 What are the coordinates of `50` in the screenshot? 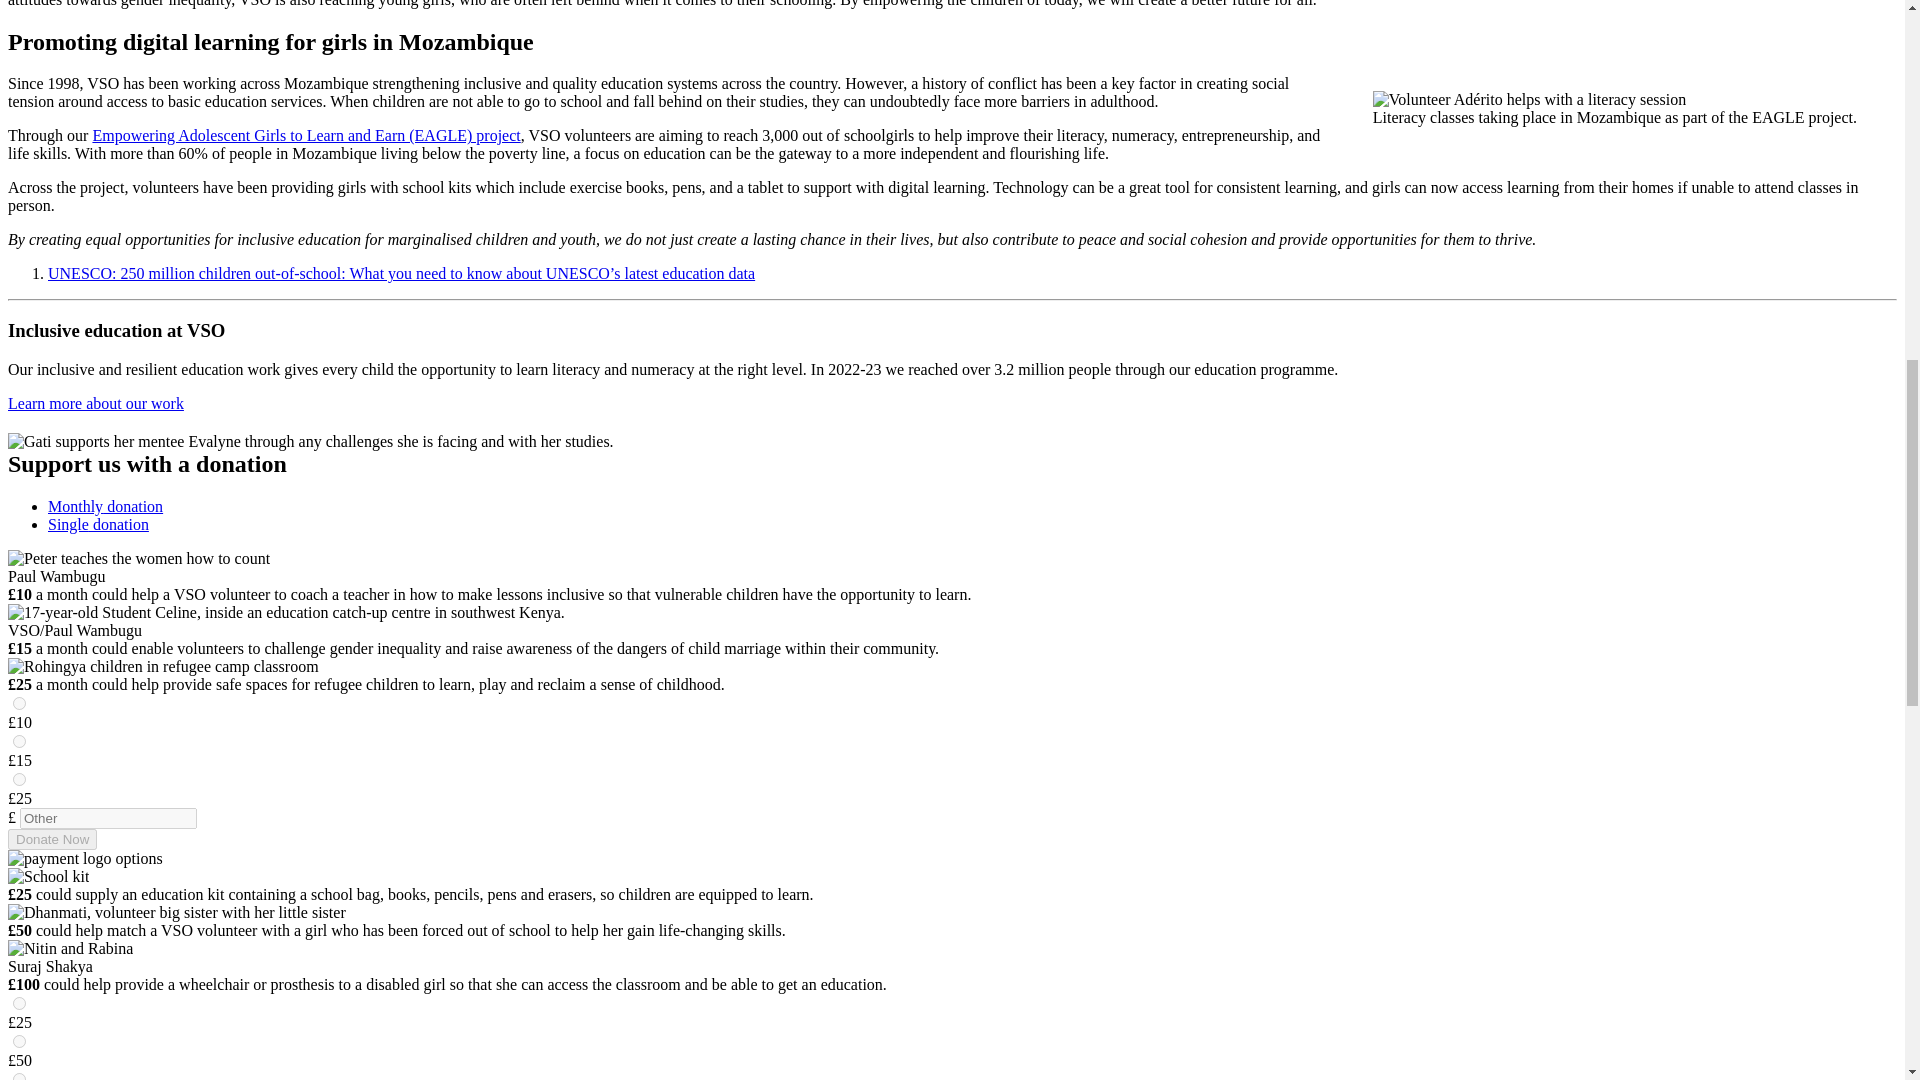 It's located at (20, 1040).